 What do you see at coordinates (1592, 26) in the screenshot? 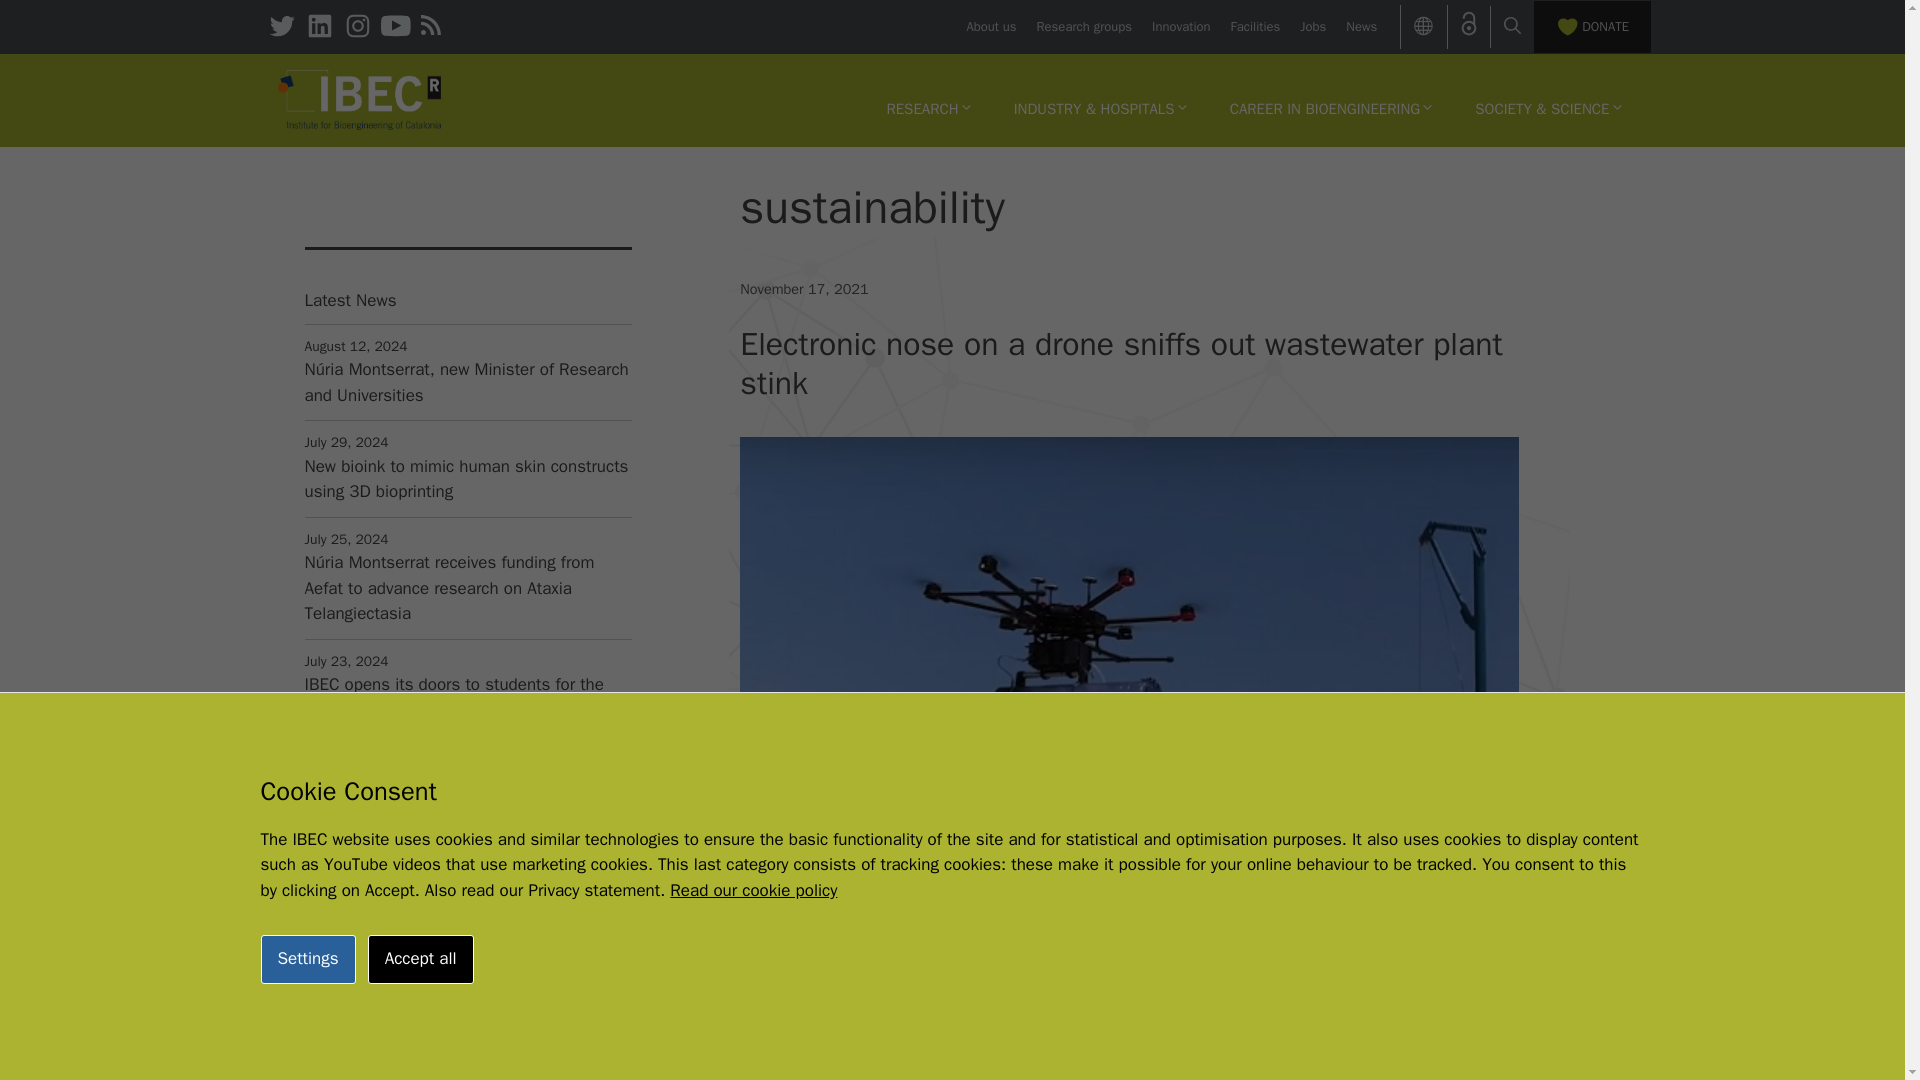
I see `DONATE` at bounding box center [1592, 26].